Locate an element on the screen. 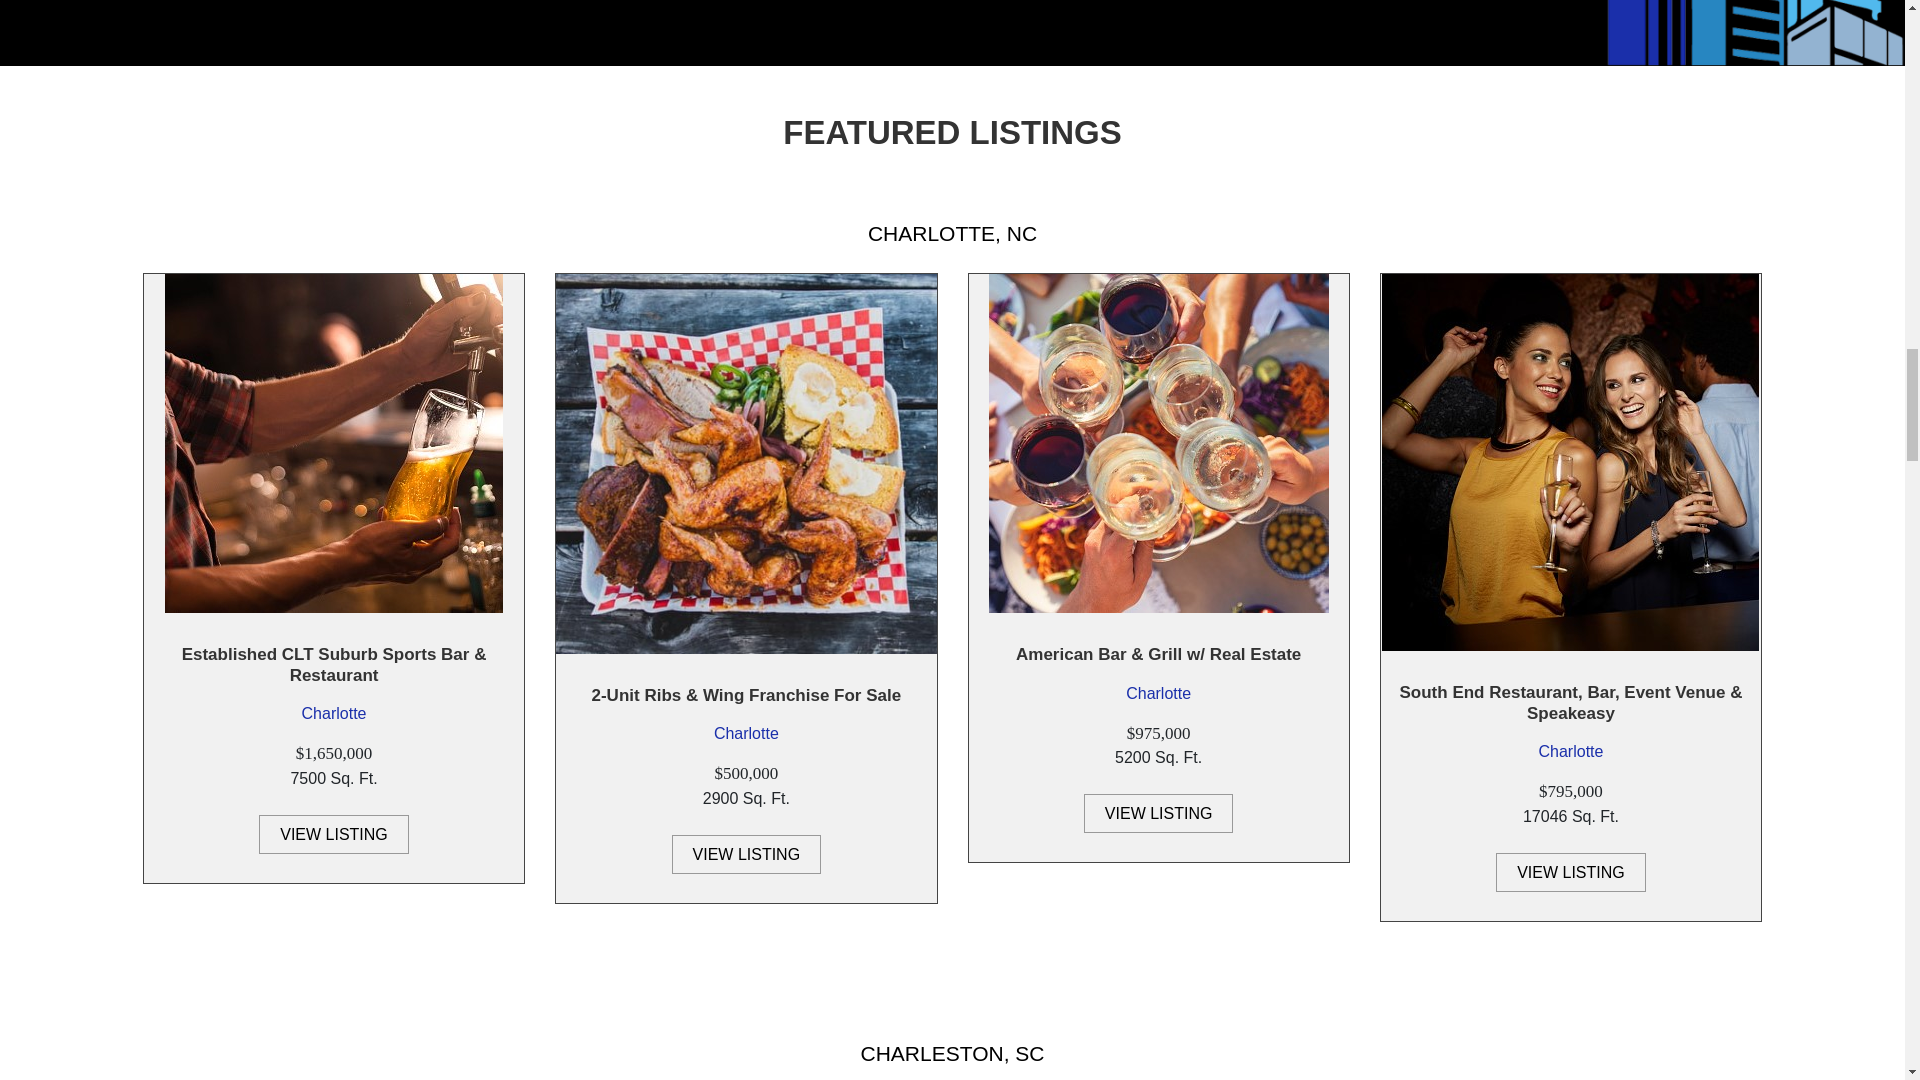 The image size is (1920, 1080). Unsplash.WineToast is located at coordinates (1158, 444).